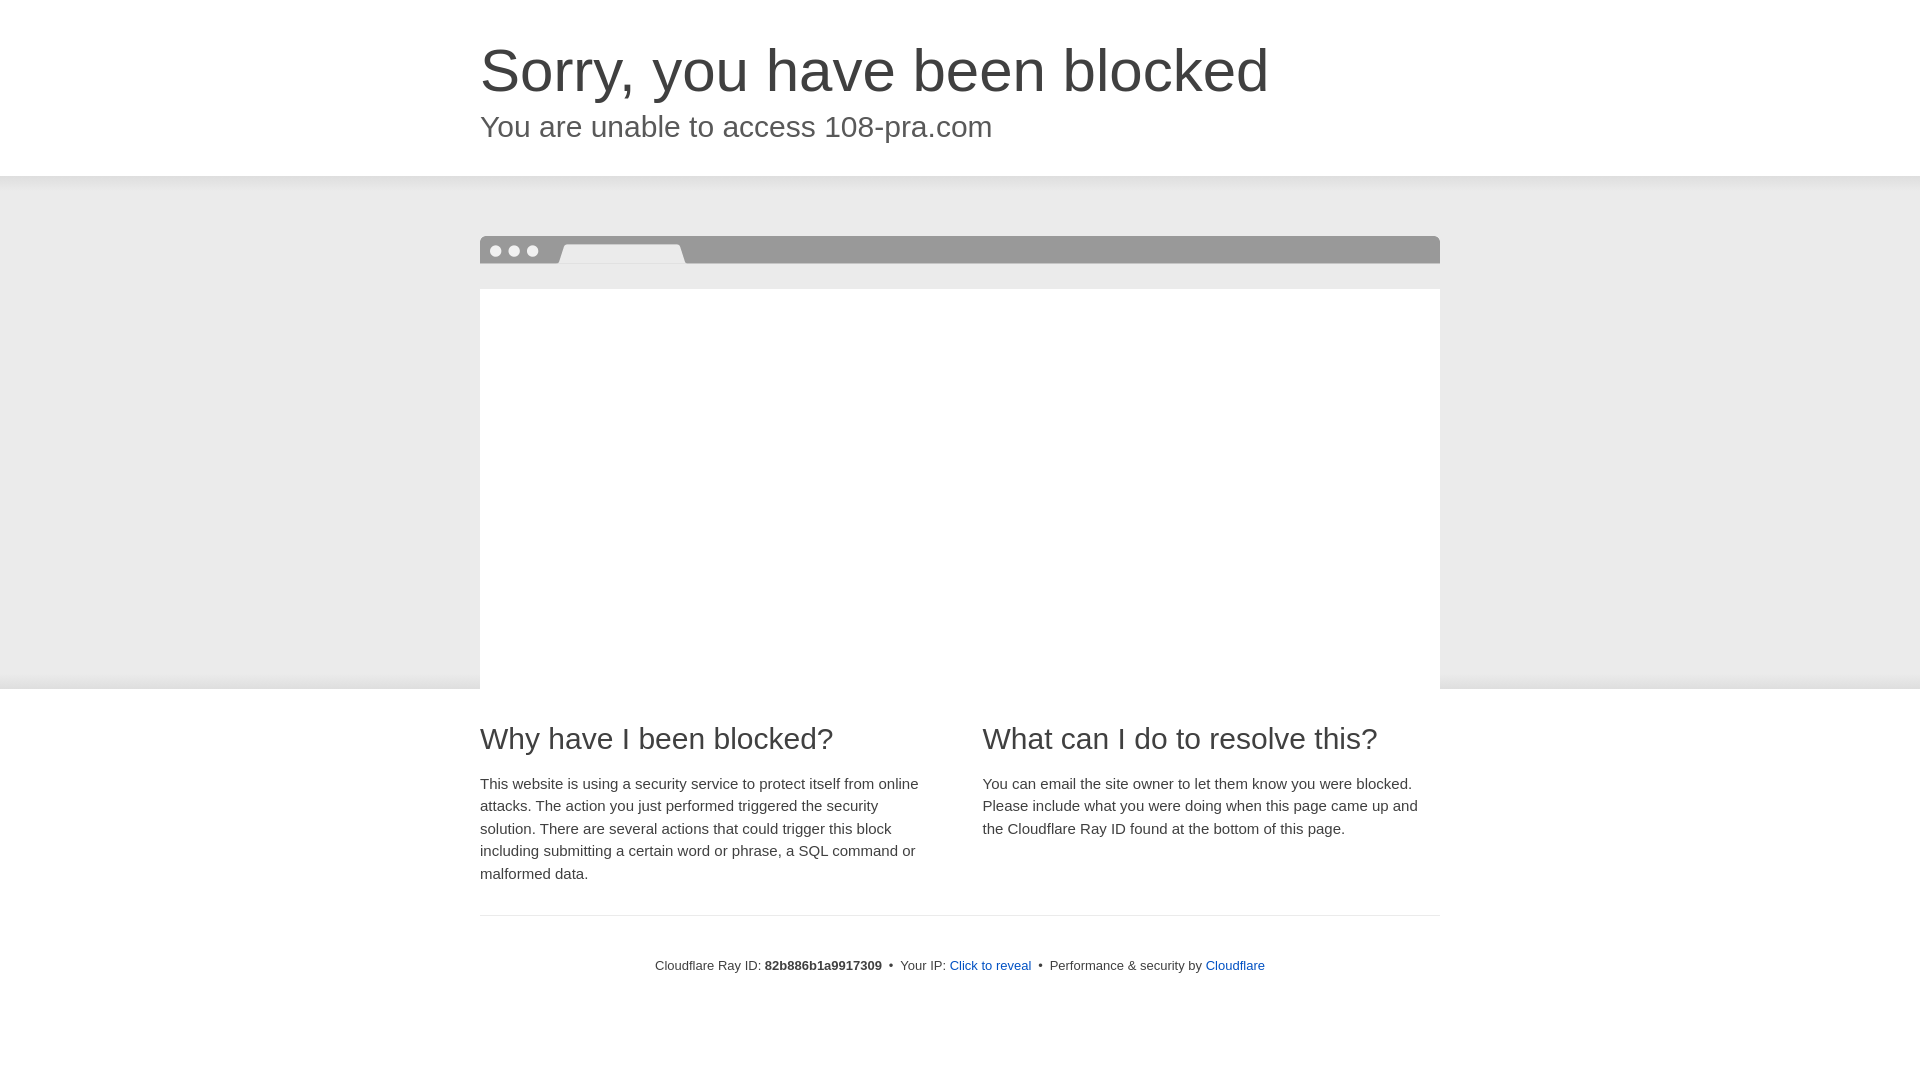 The height and width of the screenshot is (1080, 1920). What do you see at coordinates (1236, 966) in the screenshot?
I see `Cloudflare` at bounding box center [1236, 966].